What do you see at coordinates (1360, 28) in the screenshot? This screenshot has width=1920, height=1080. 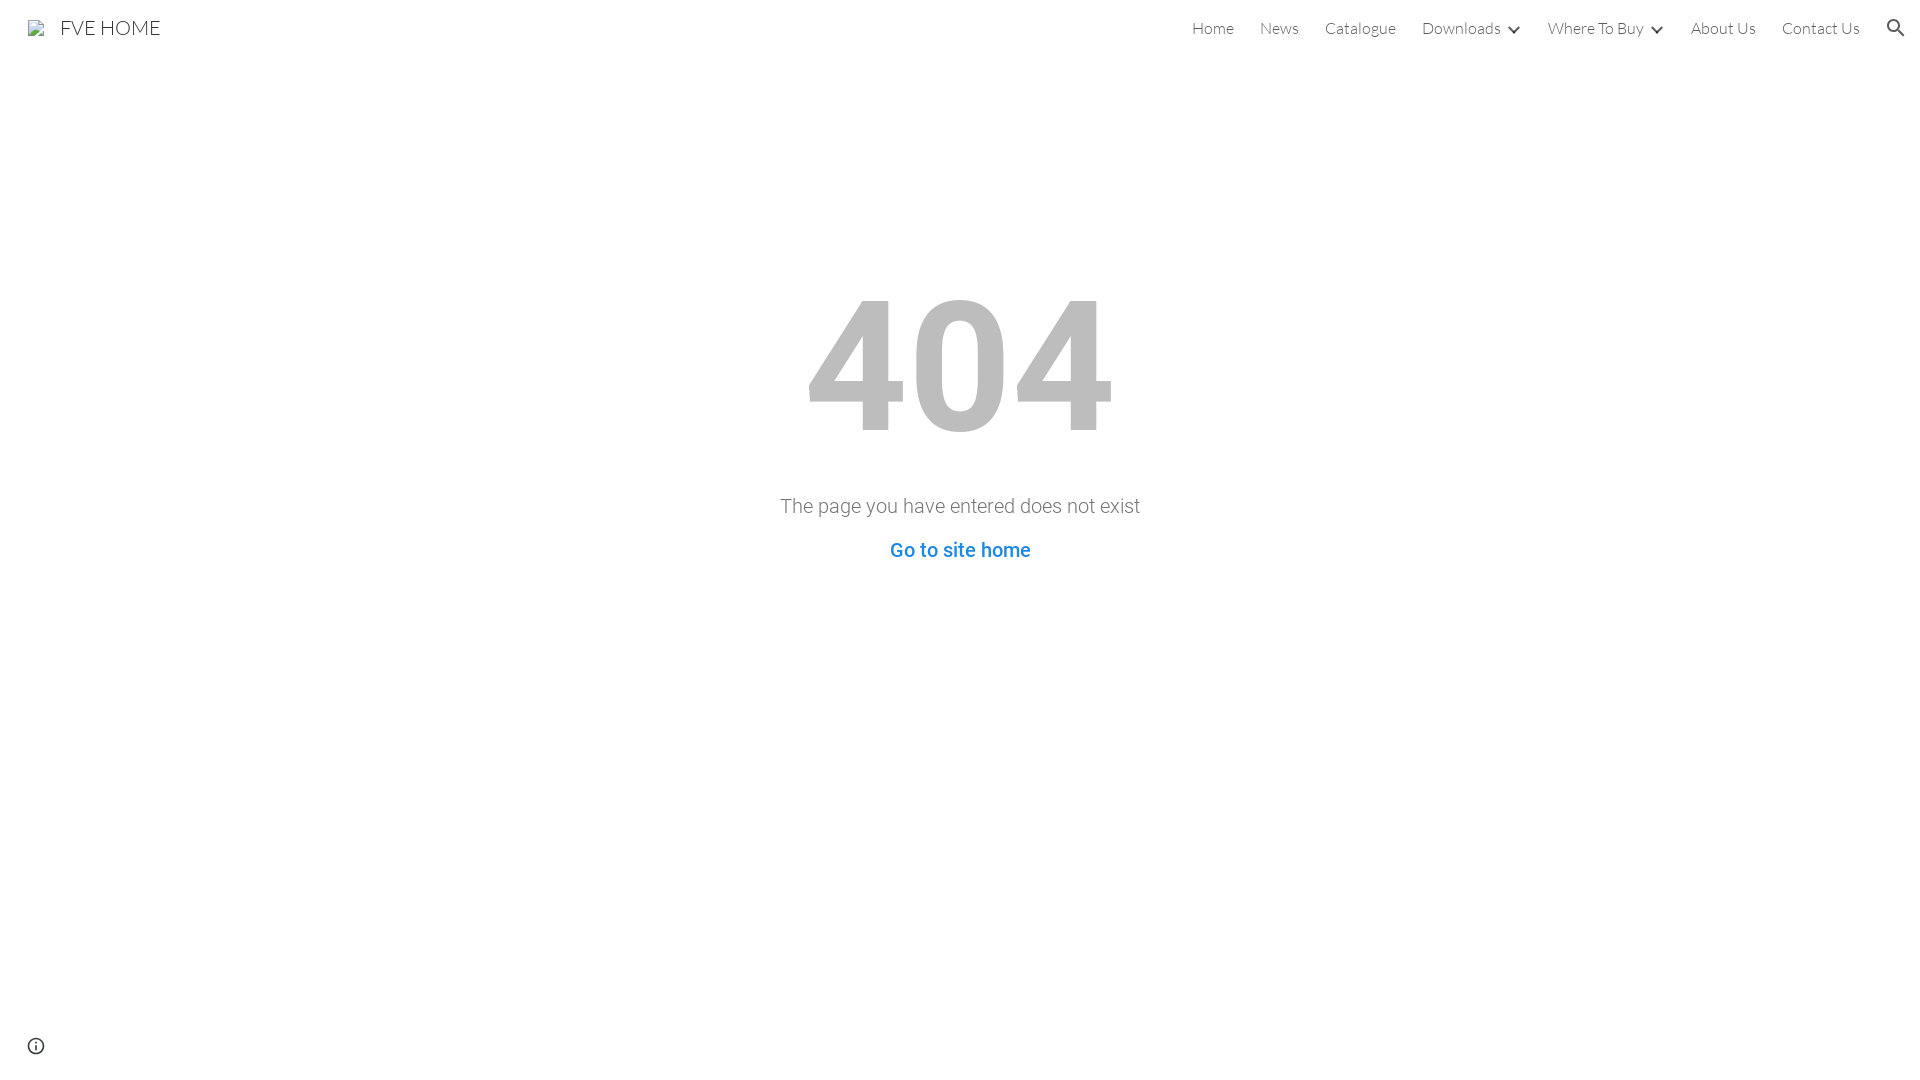 I see `Catalogue` at bounding box center [1360, 28].